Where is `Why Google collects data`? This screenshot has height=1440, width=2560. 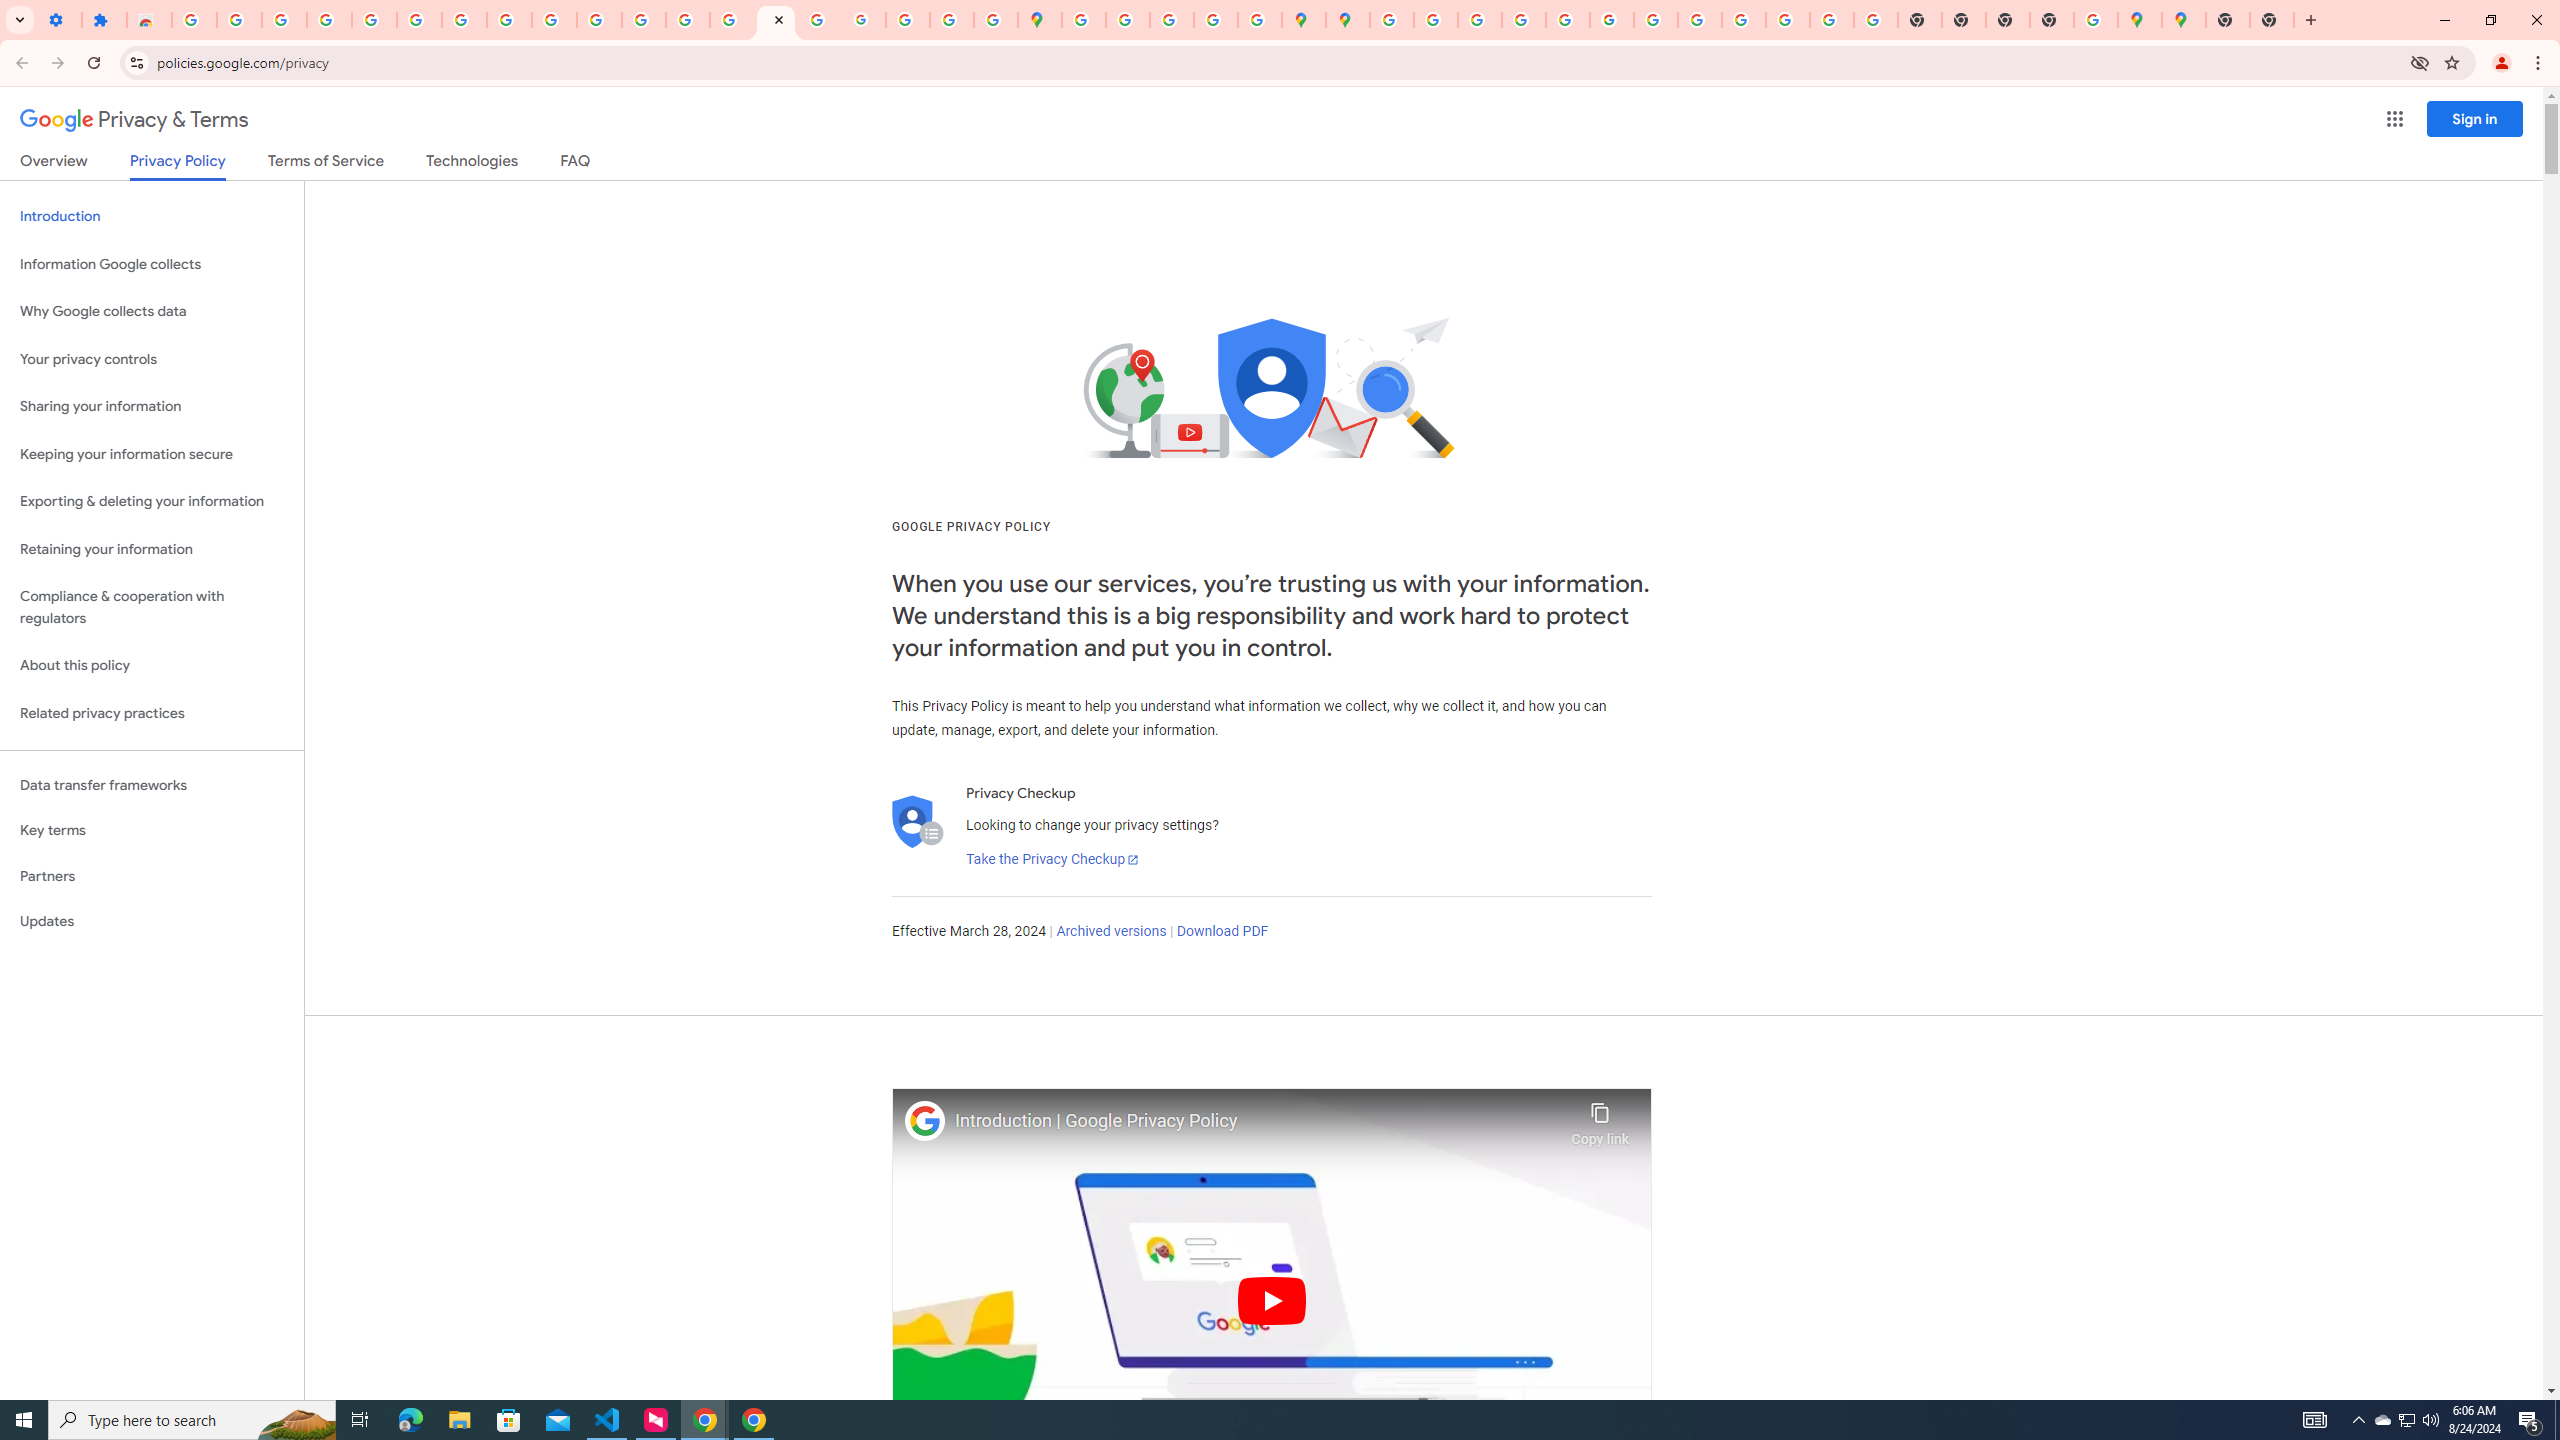 Why Google collects data is located at coordinates (152, 312).